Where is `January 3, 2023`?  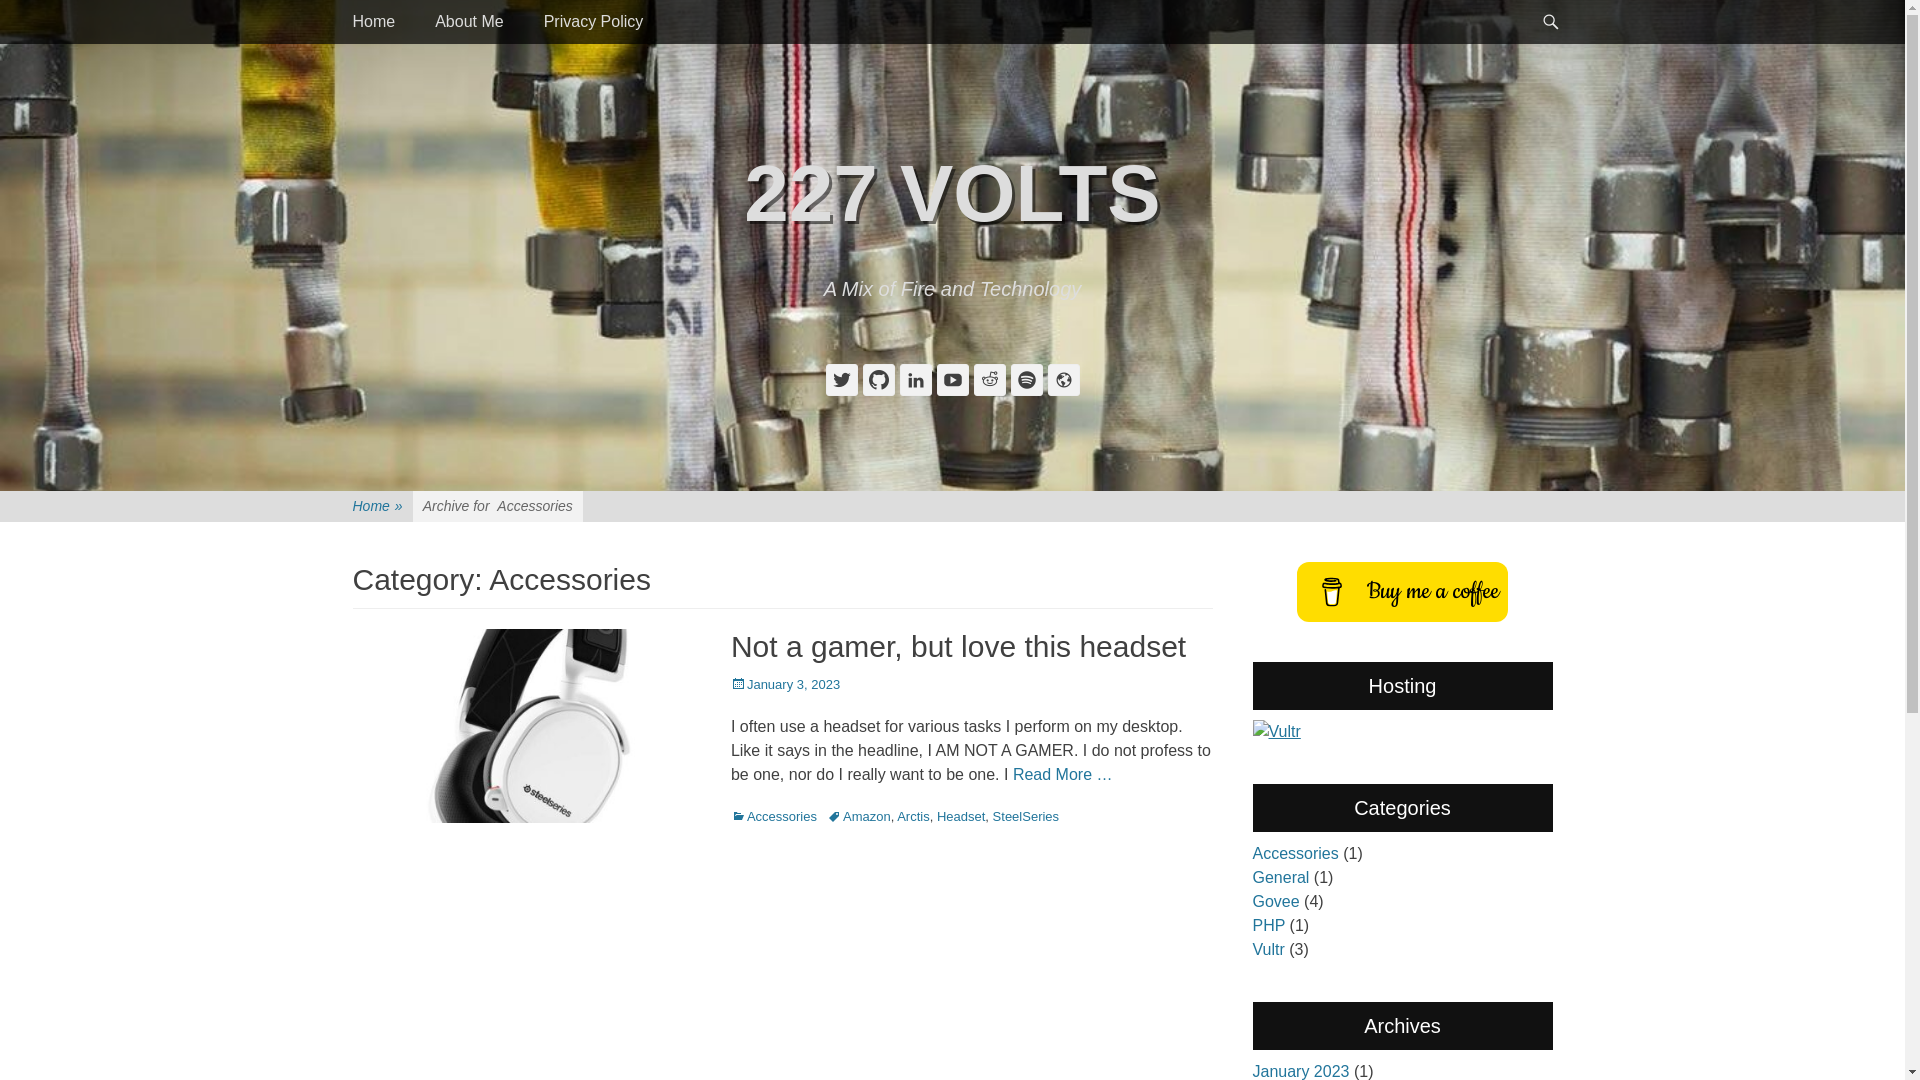 January 3, 2023 is located at coordinates (786, 684).